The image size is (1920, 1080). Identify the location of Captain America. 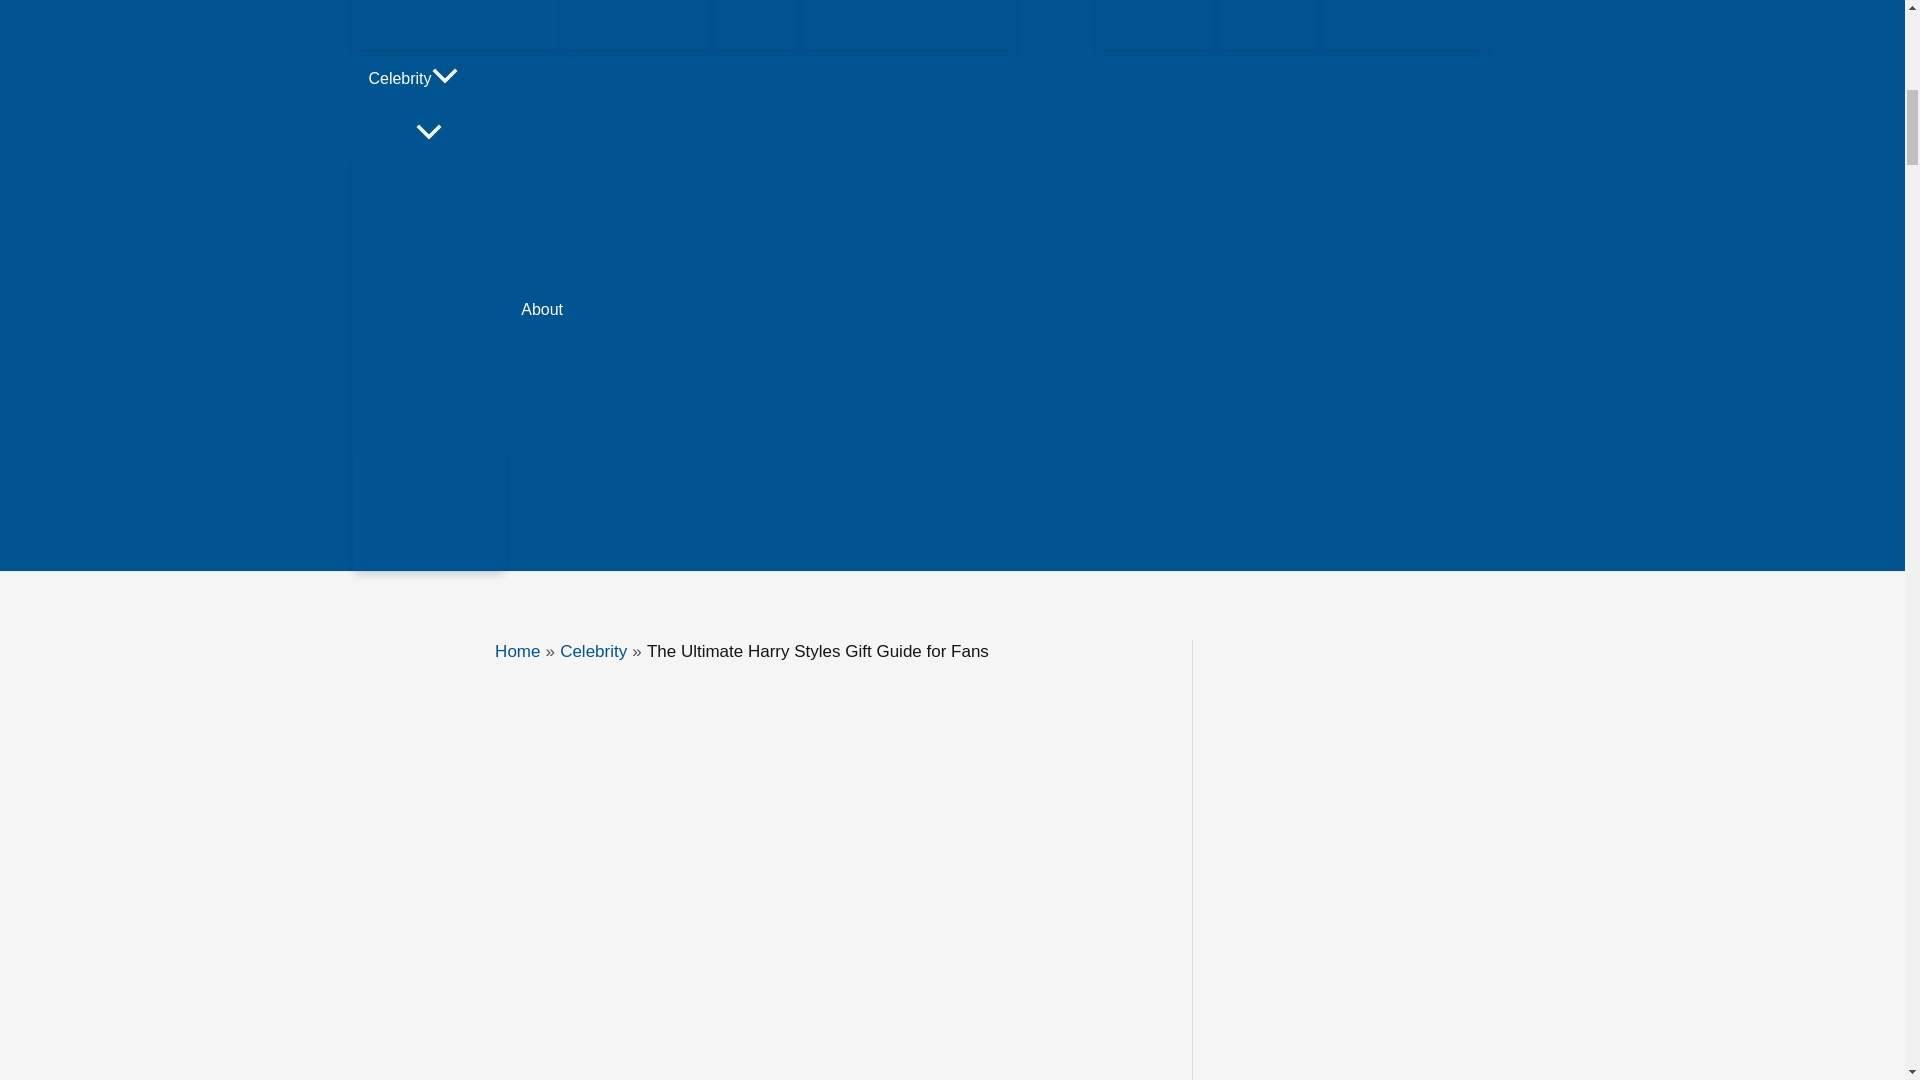
(637, 24).